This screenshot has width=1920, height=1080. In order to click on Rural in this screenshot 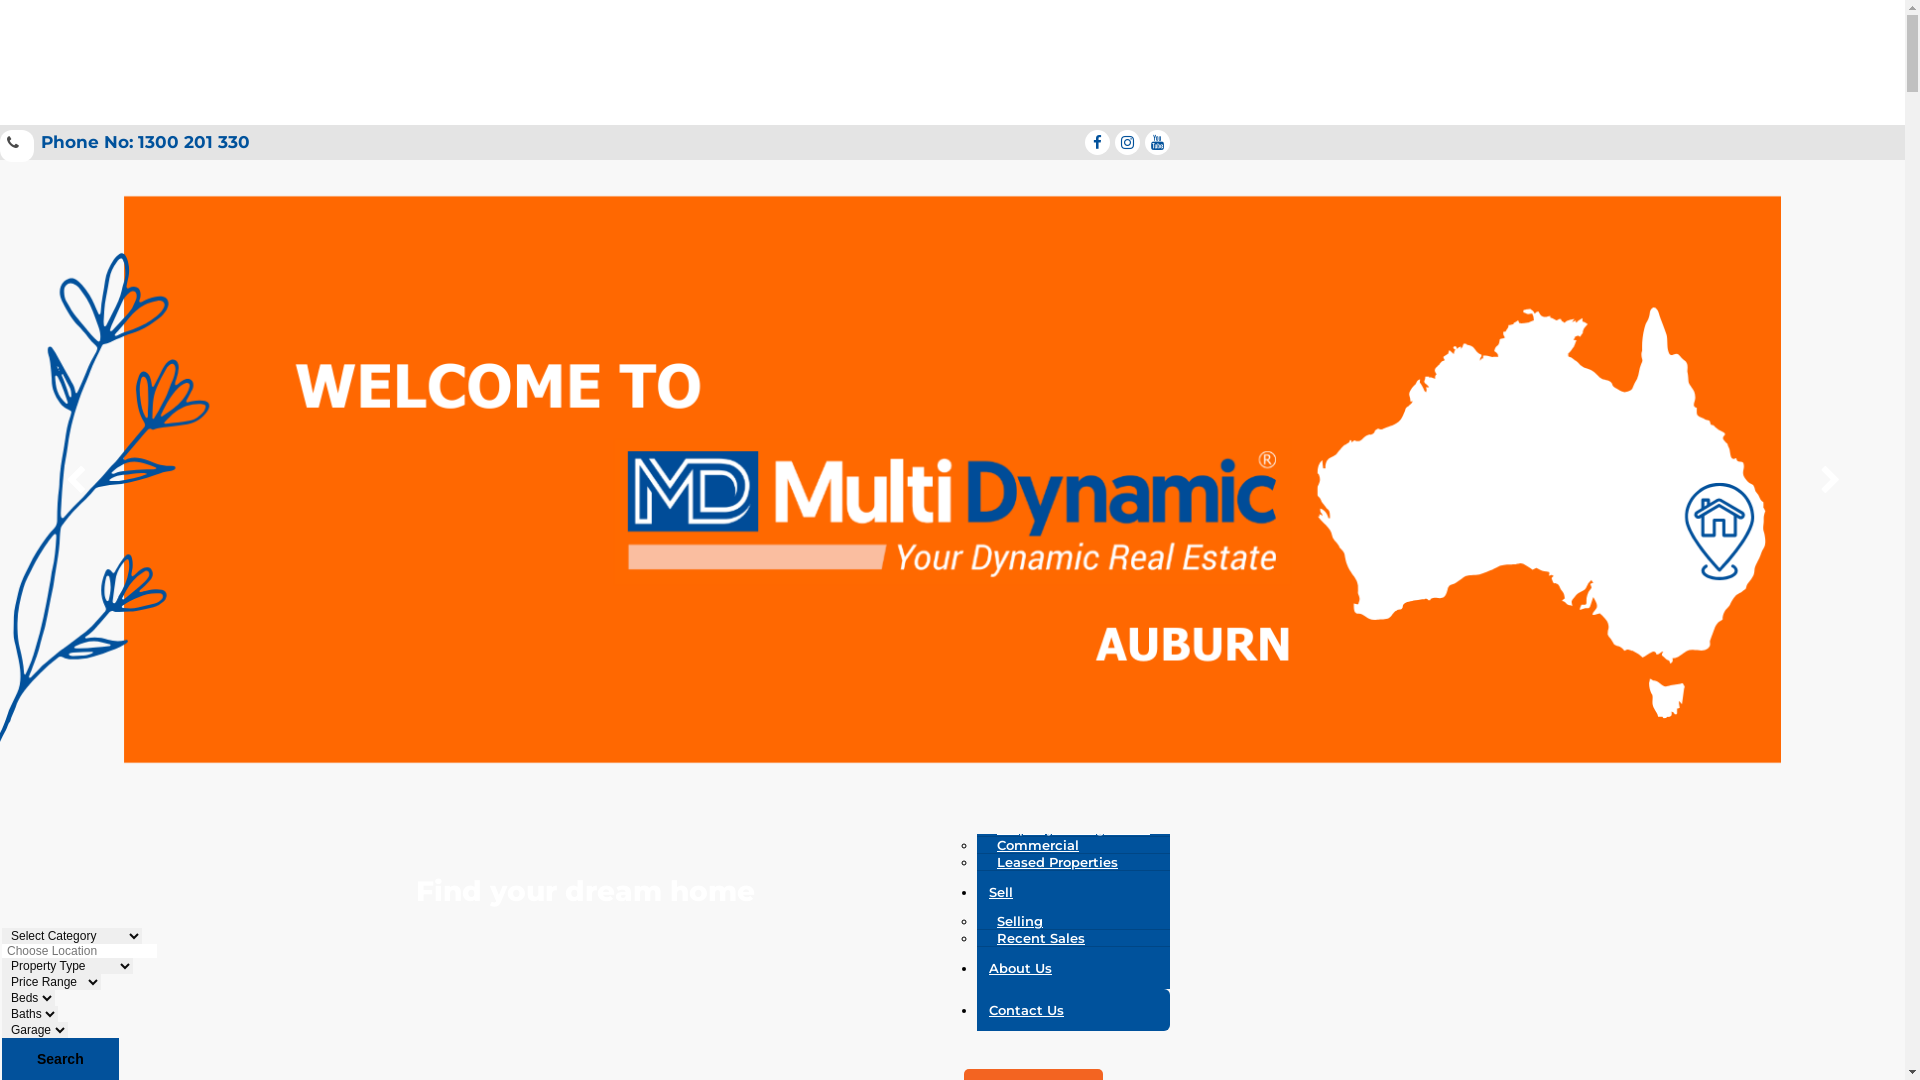, I will do `click(1014, 735)`.